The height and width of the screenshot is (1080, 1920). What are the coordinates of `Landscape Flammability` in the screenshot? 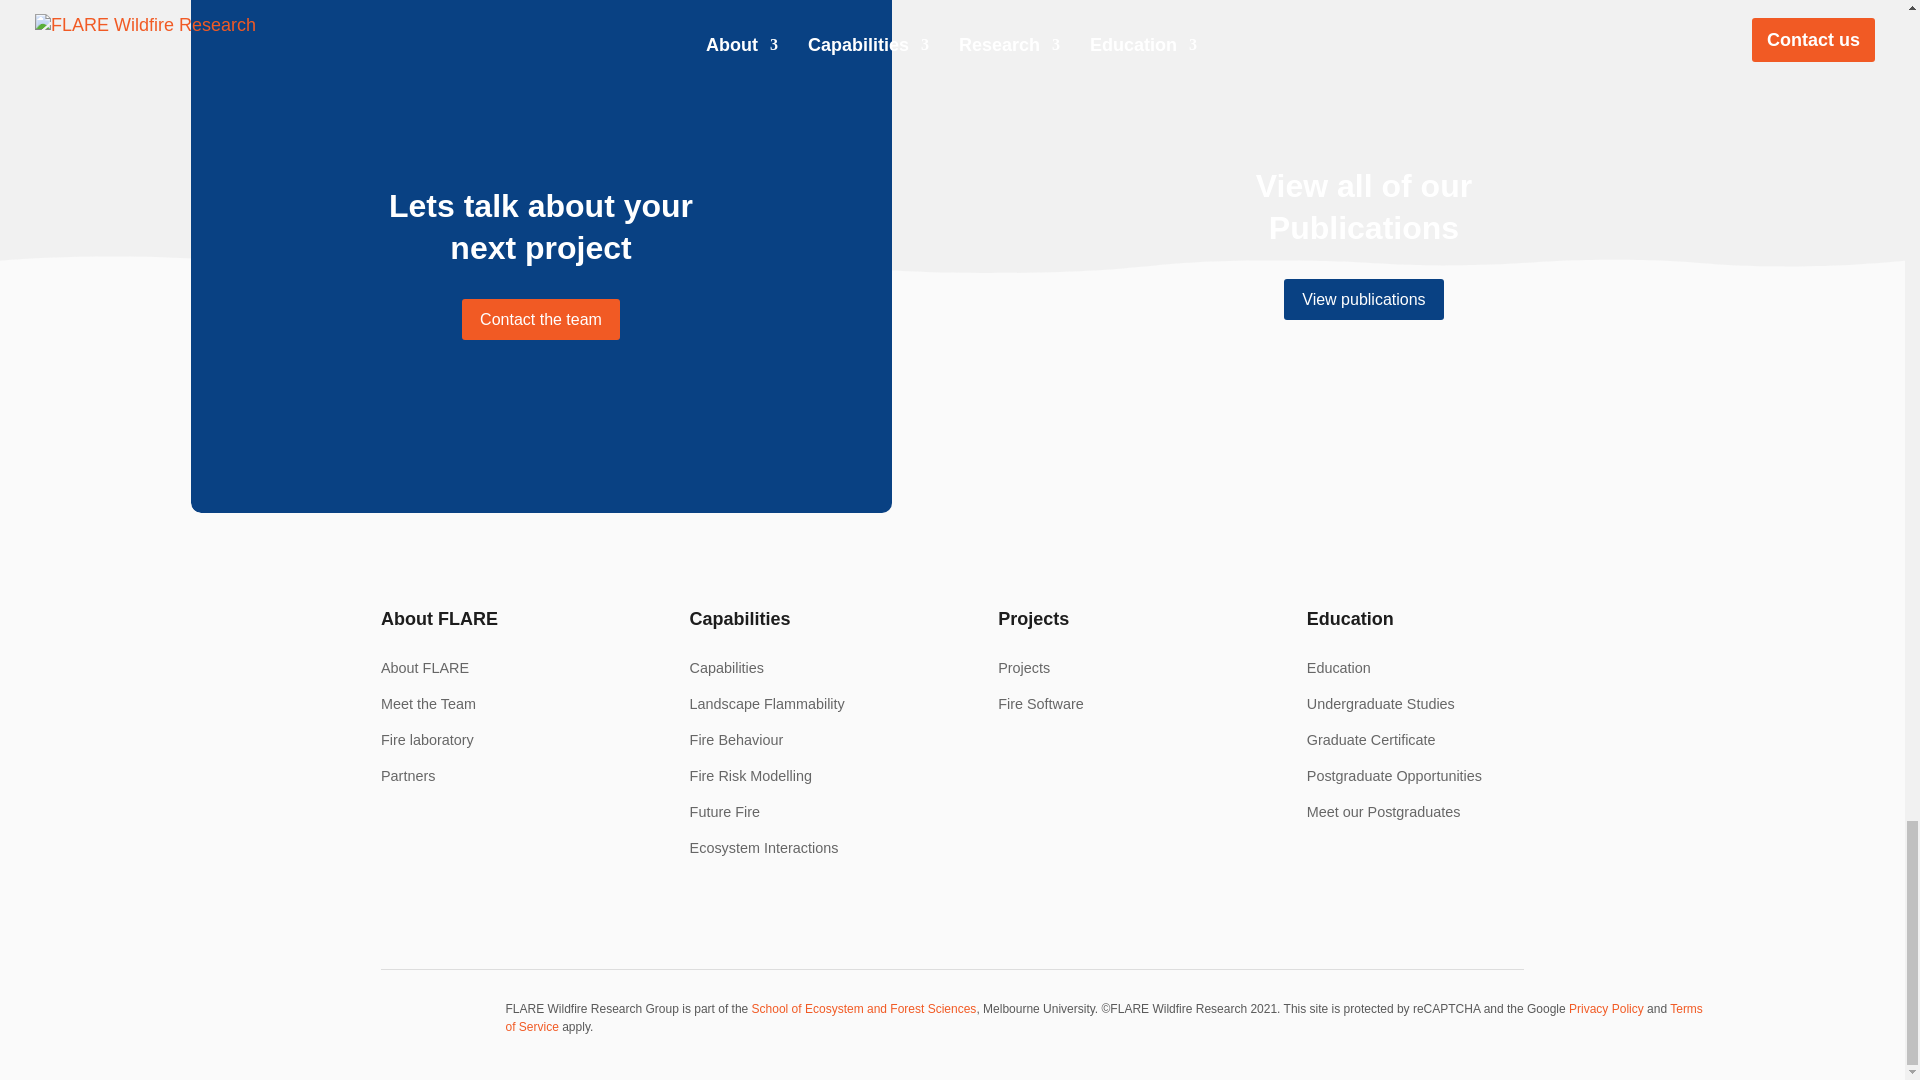 It's located at (766, 703).